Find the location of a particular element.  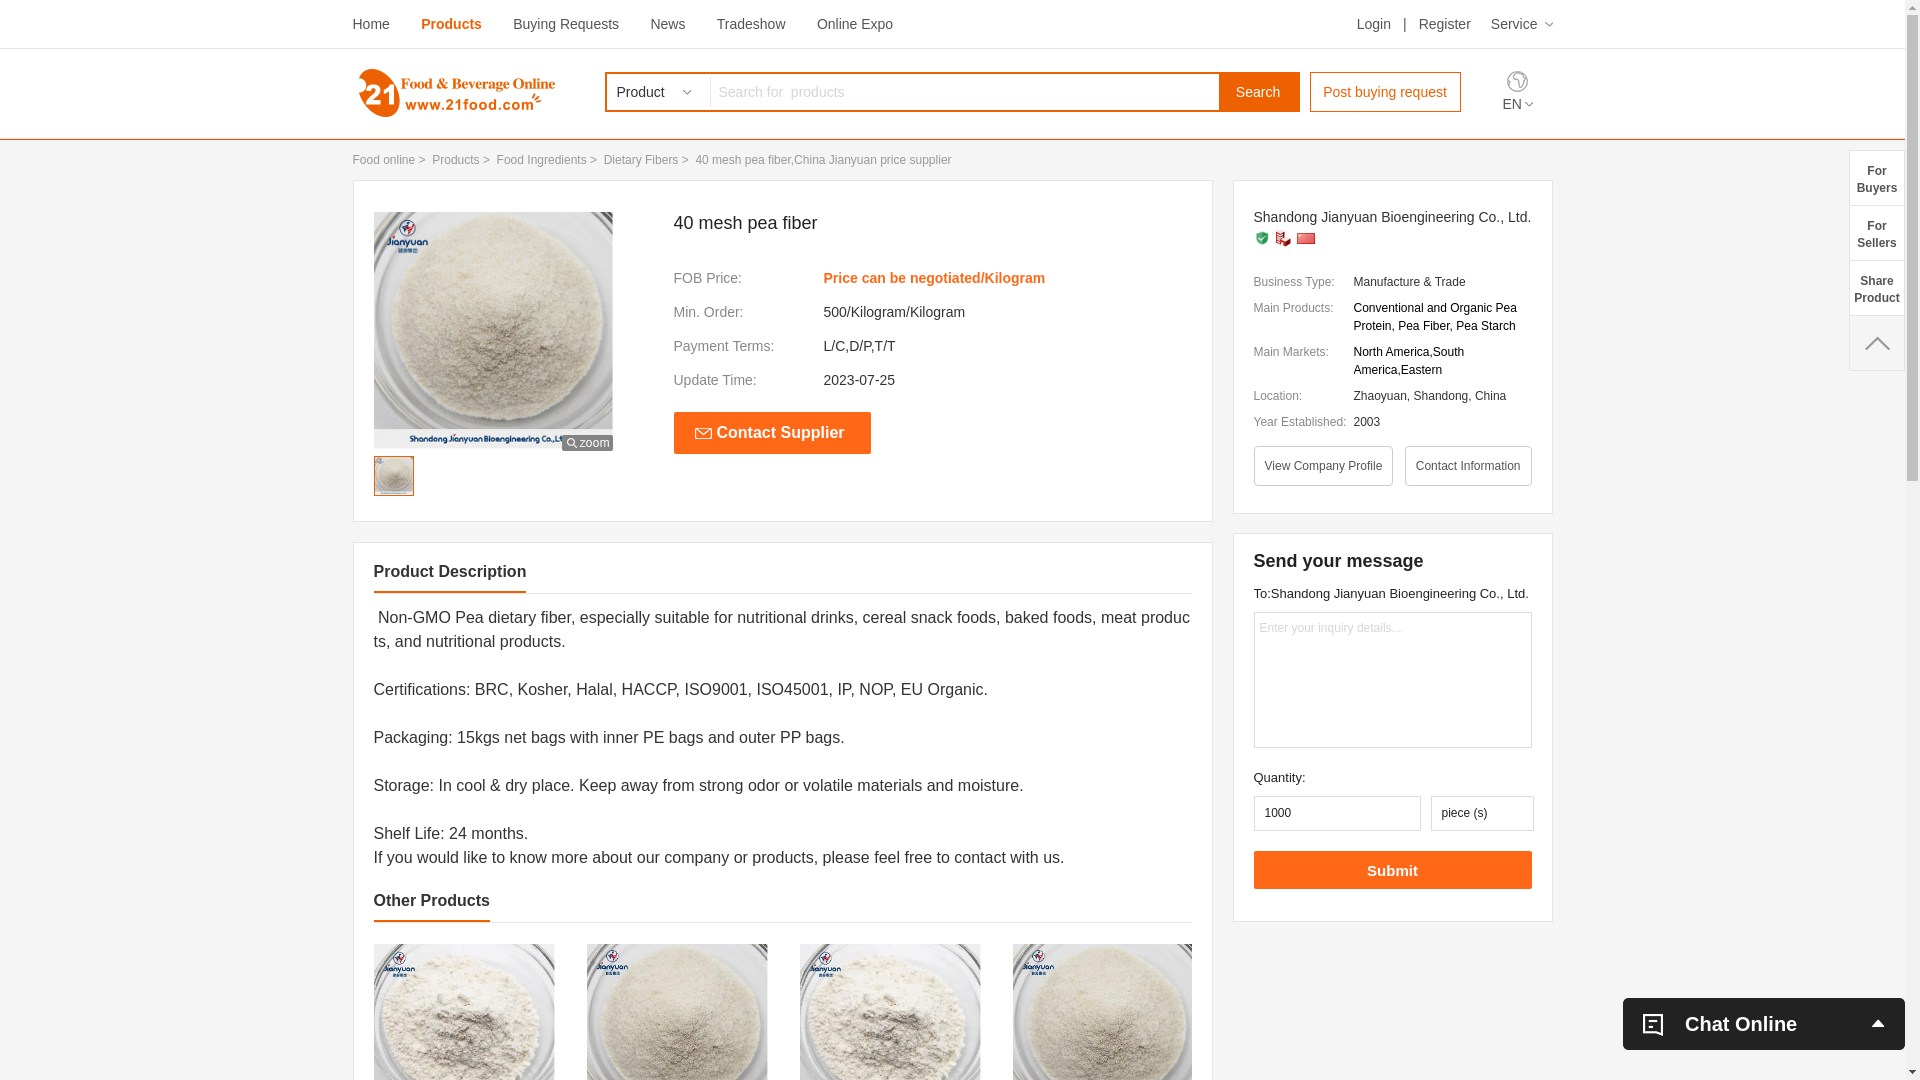

Register is located at coordinates (1445, 24).